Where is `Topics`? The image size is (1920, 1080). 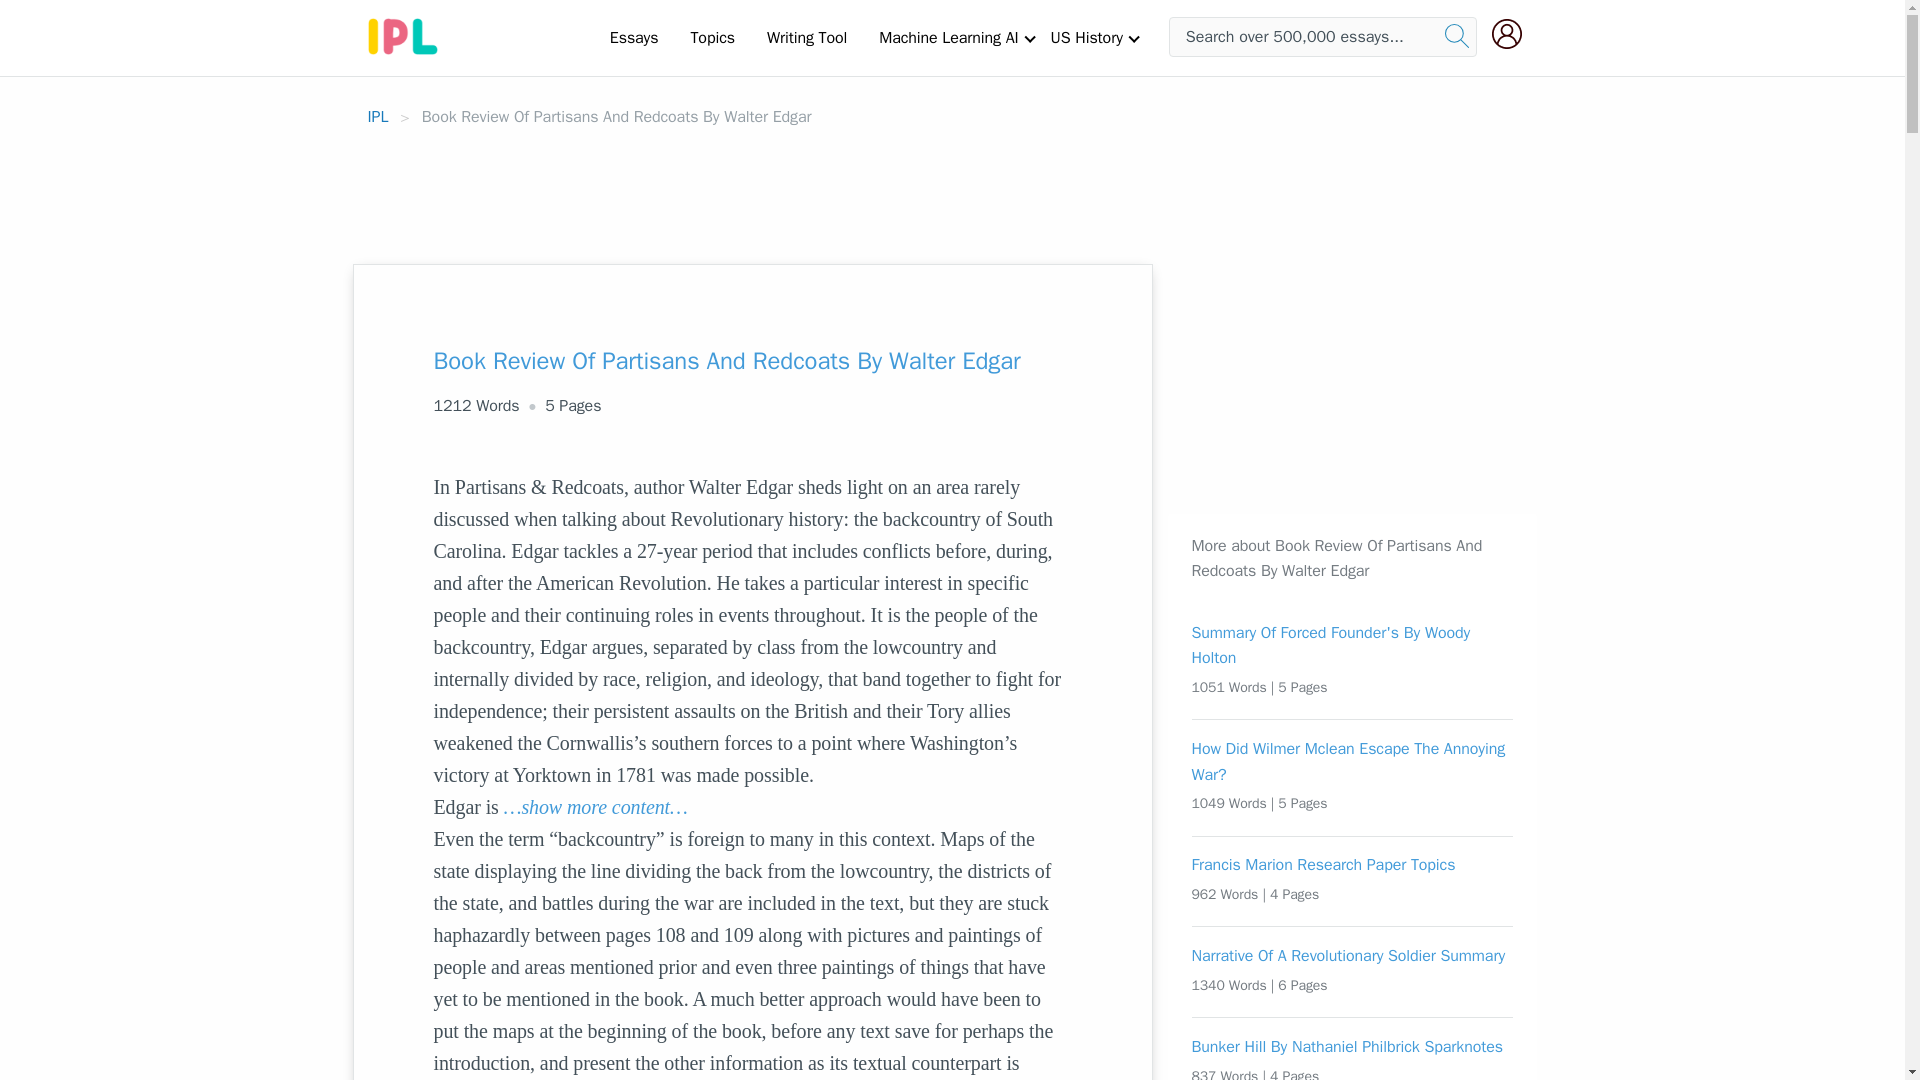 Topics is located at coordinates (712, 37).